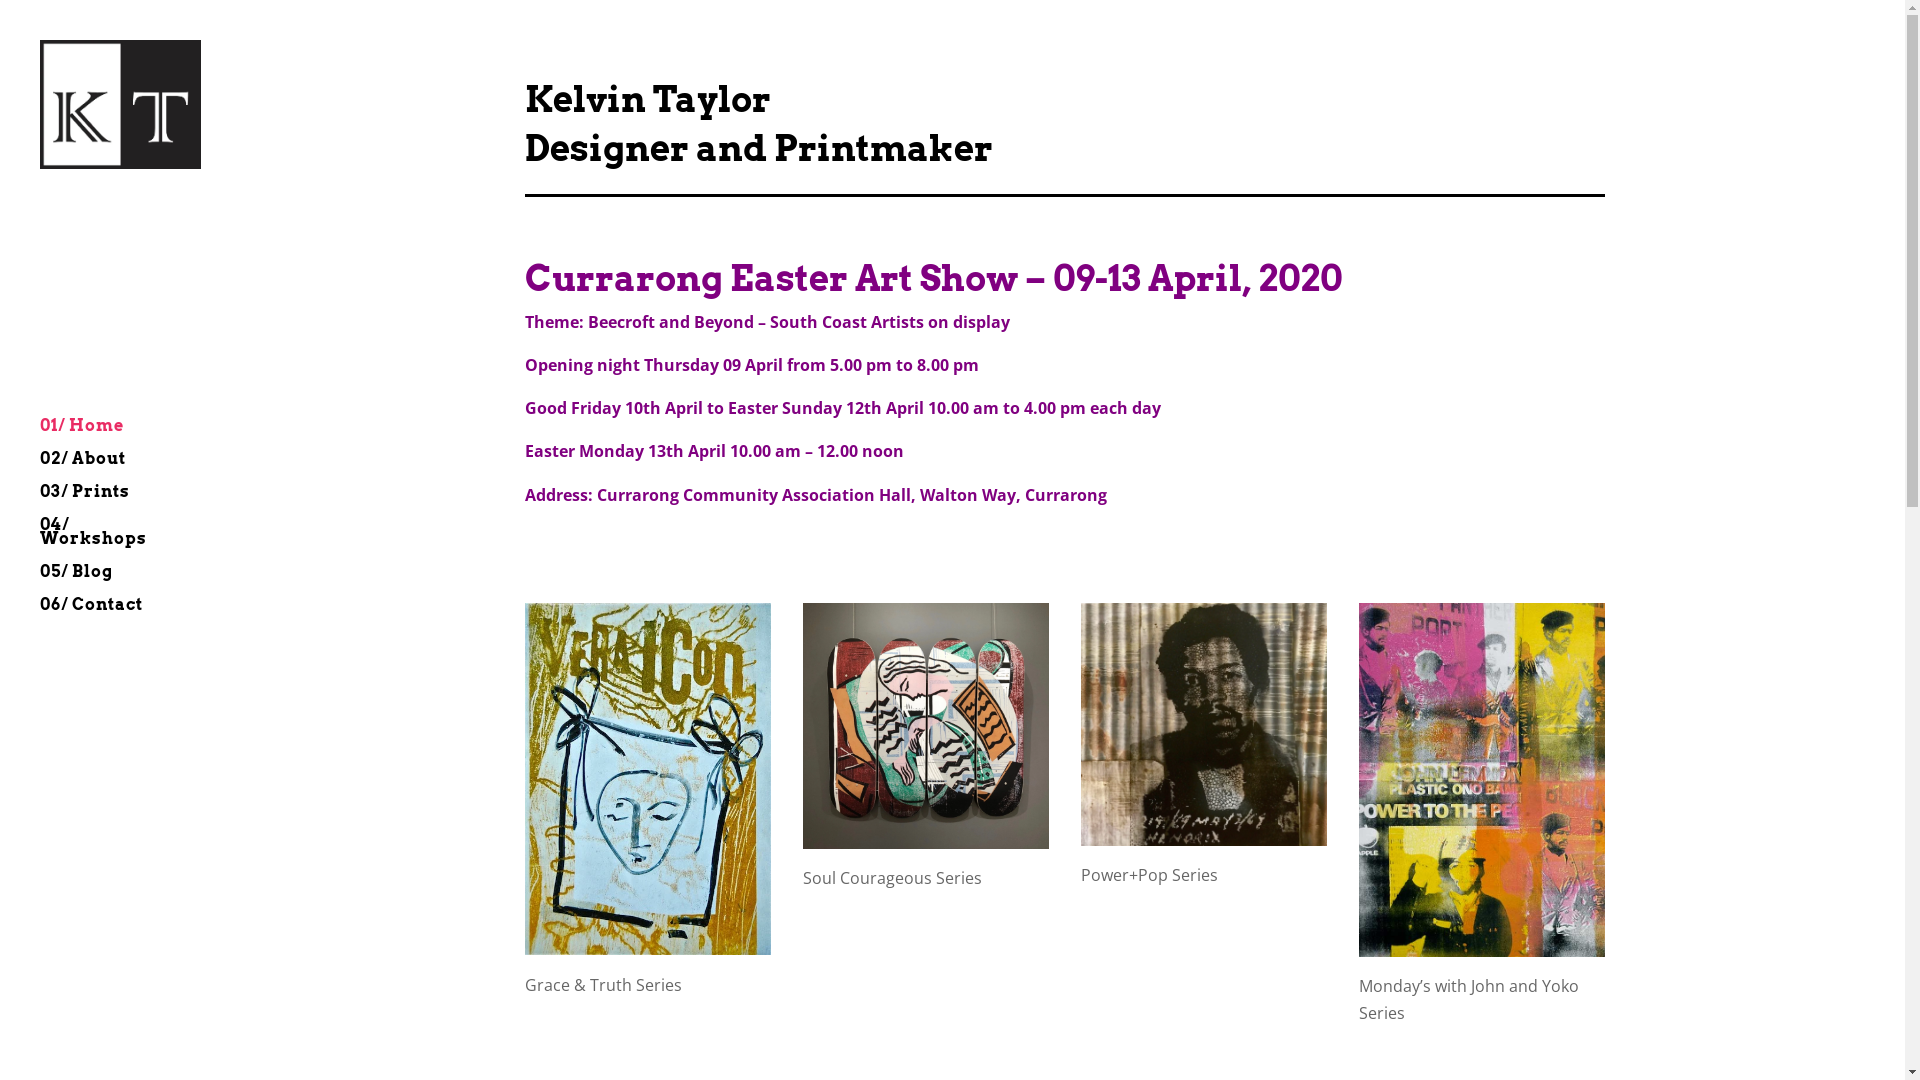 This screenshot has width=1920, height=1080. I want to click on 05/ Blog, so click(130, 582).